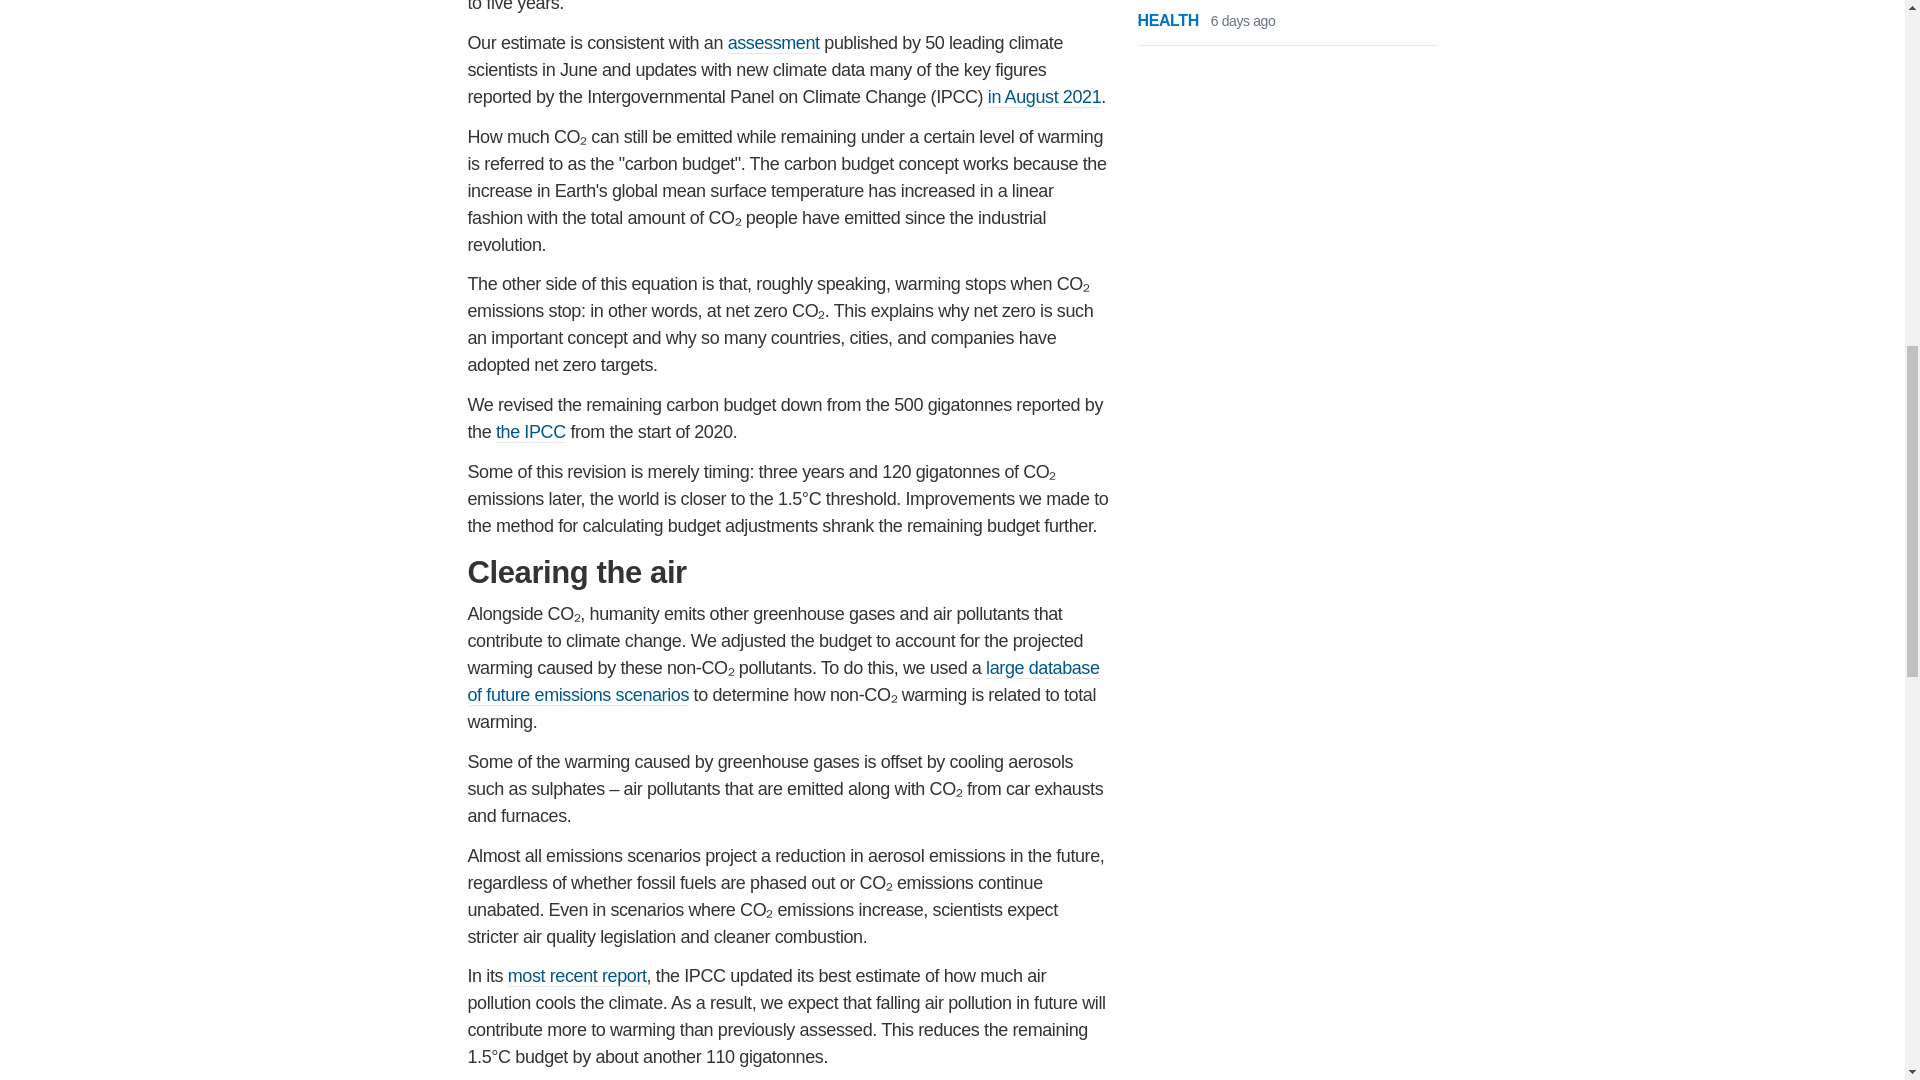 The height and width of the screenshot is (1080, 1920). I want to click on in August 2021, so click(1045, 98).